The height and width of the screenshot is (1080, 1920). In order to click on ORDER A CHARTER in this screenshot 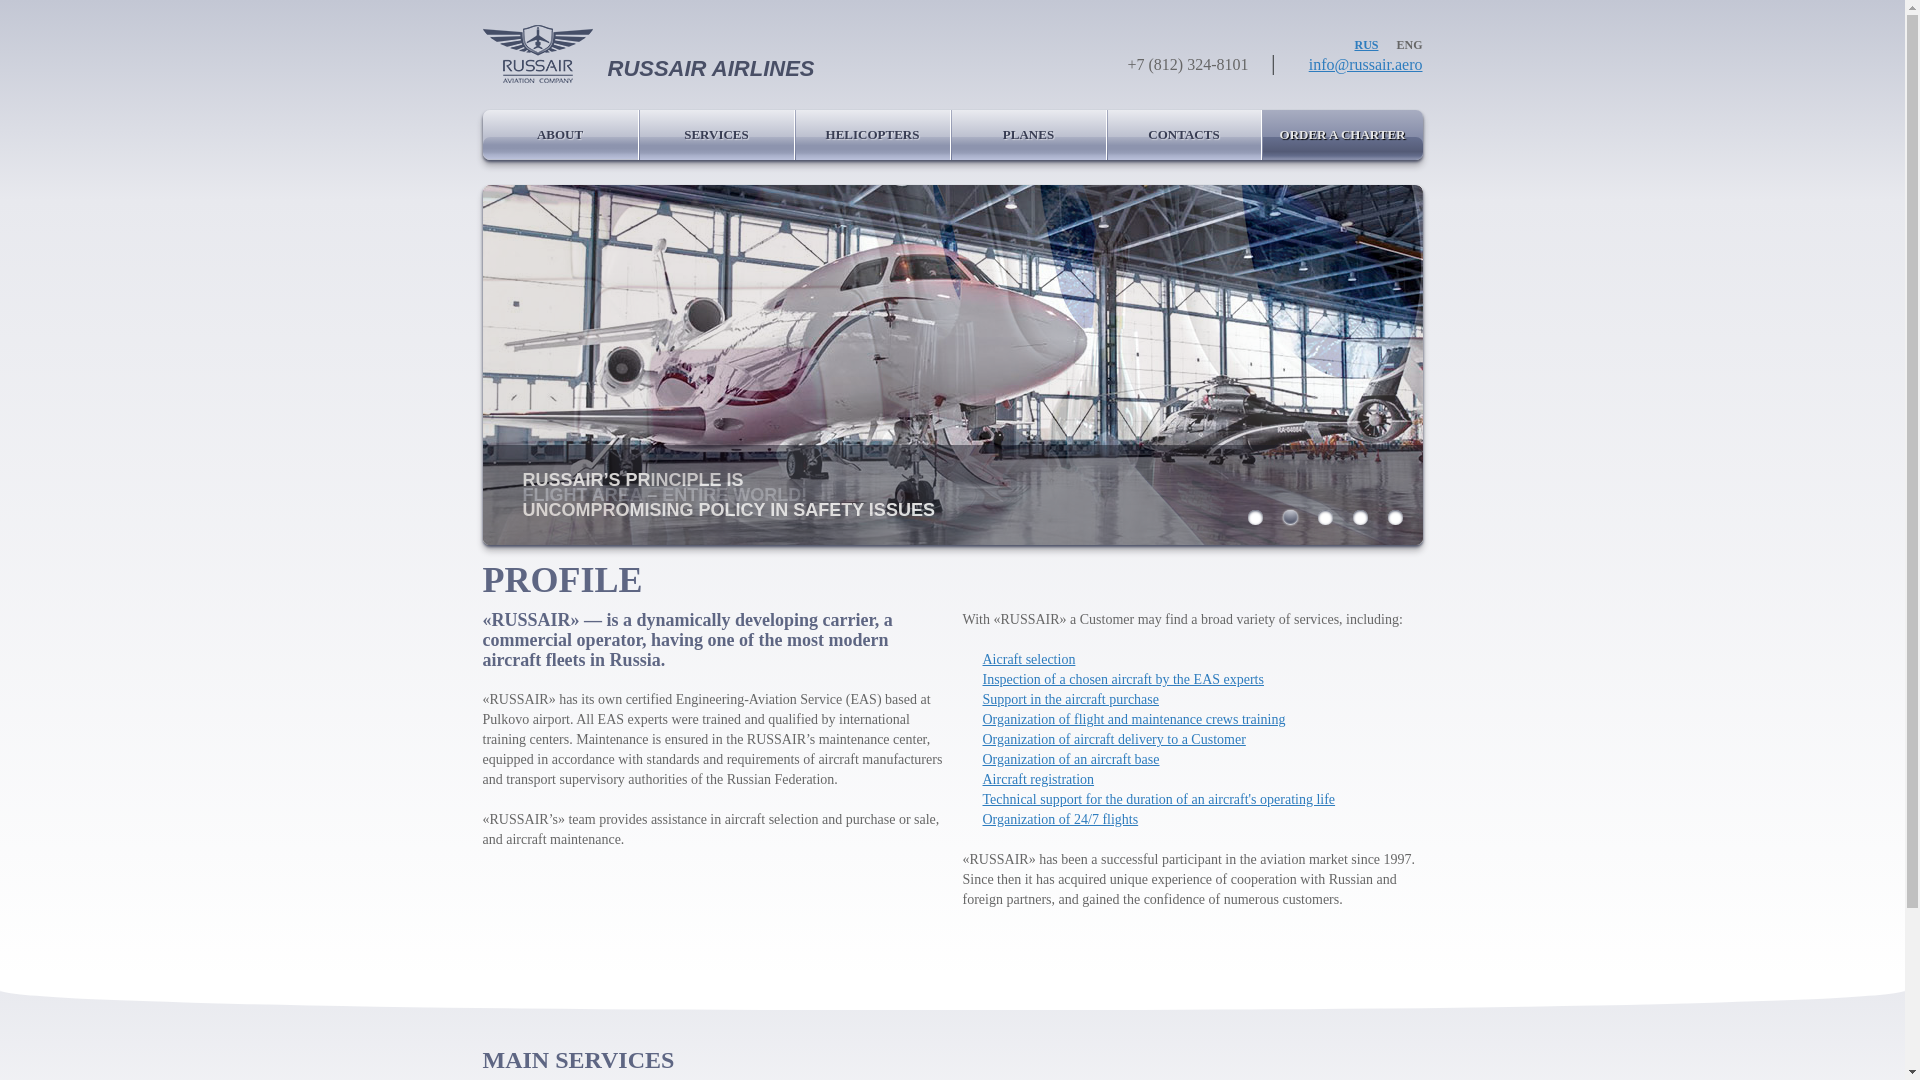, I will do `click(1342, 134)`.